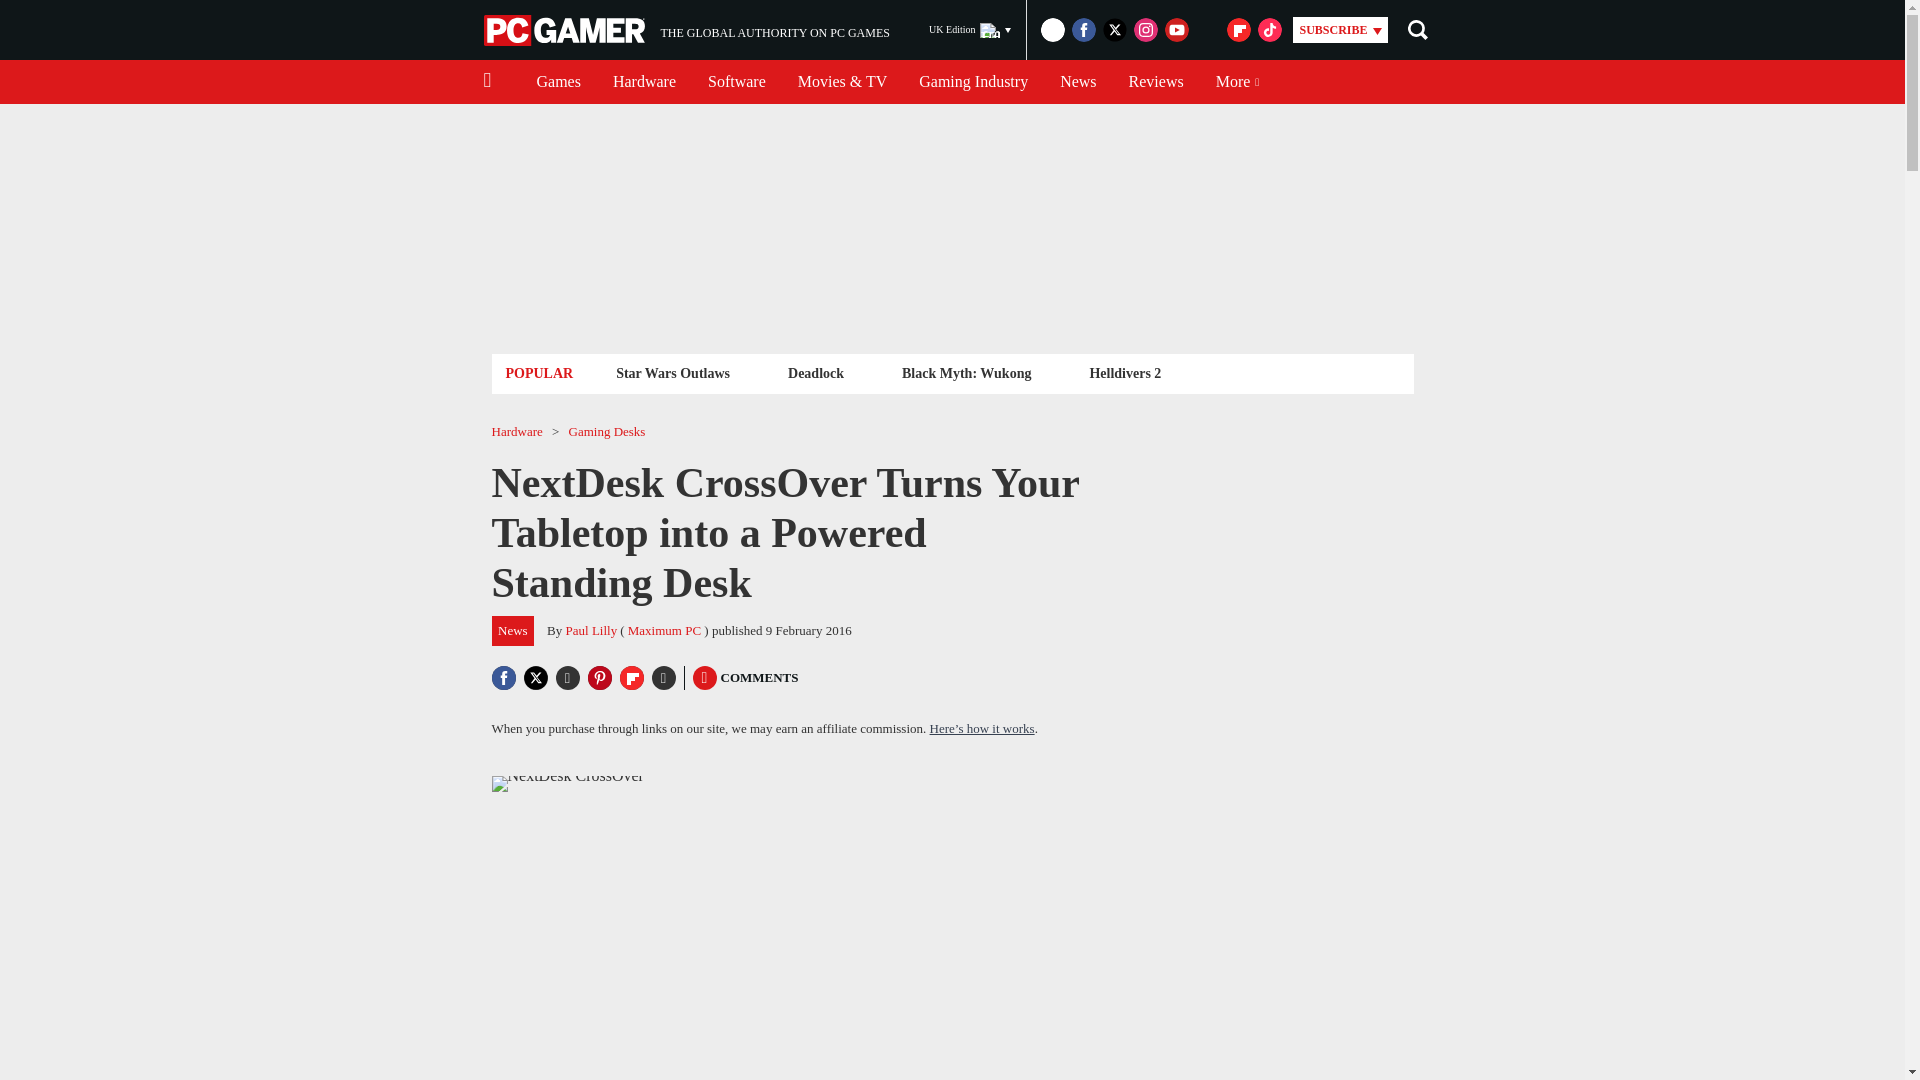 This screenshot has height=1080, width=1920. What do you see at coordinates (566, 30) in the screenshot?
I see `PC Gamer` at bounding box center [566, 30].